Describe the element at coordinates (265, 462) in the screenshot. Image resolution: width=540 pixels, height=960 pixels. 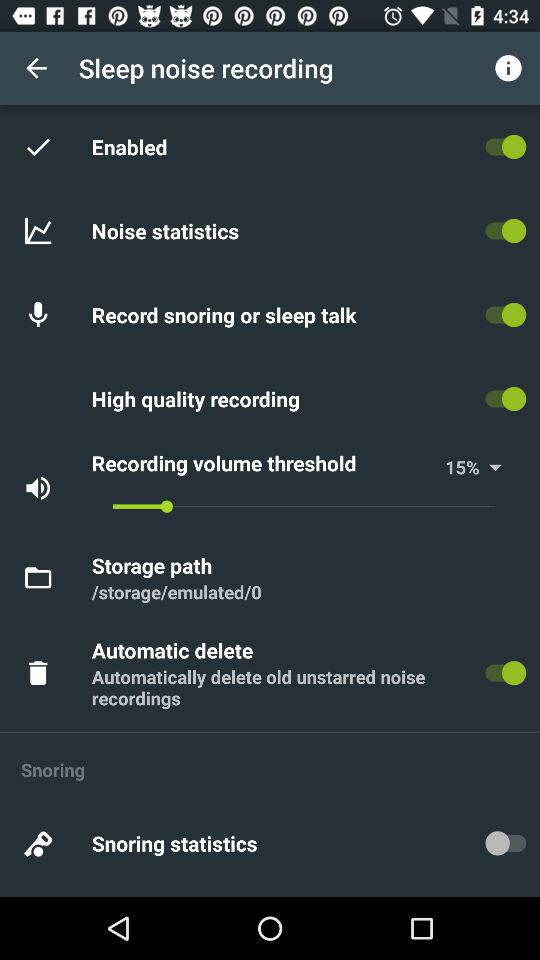
I see `click the item below the high quality recording item` at that location.